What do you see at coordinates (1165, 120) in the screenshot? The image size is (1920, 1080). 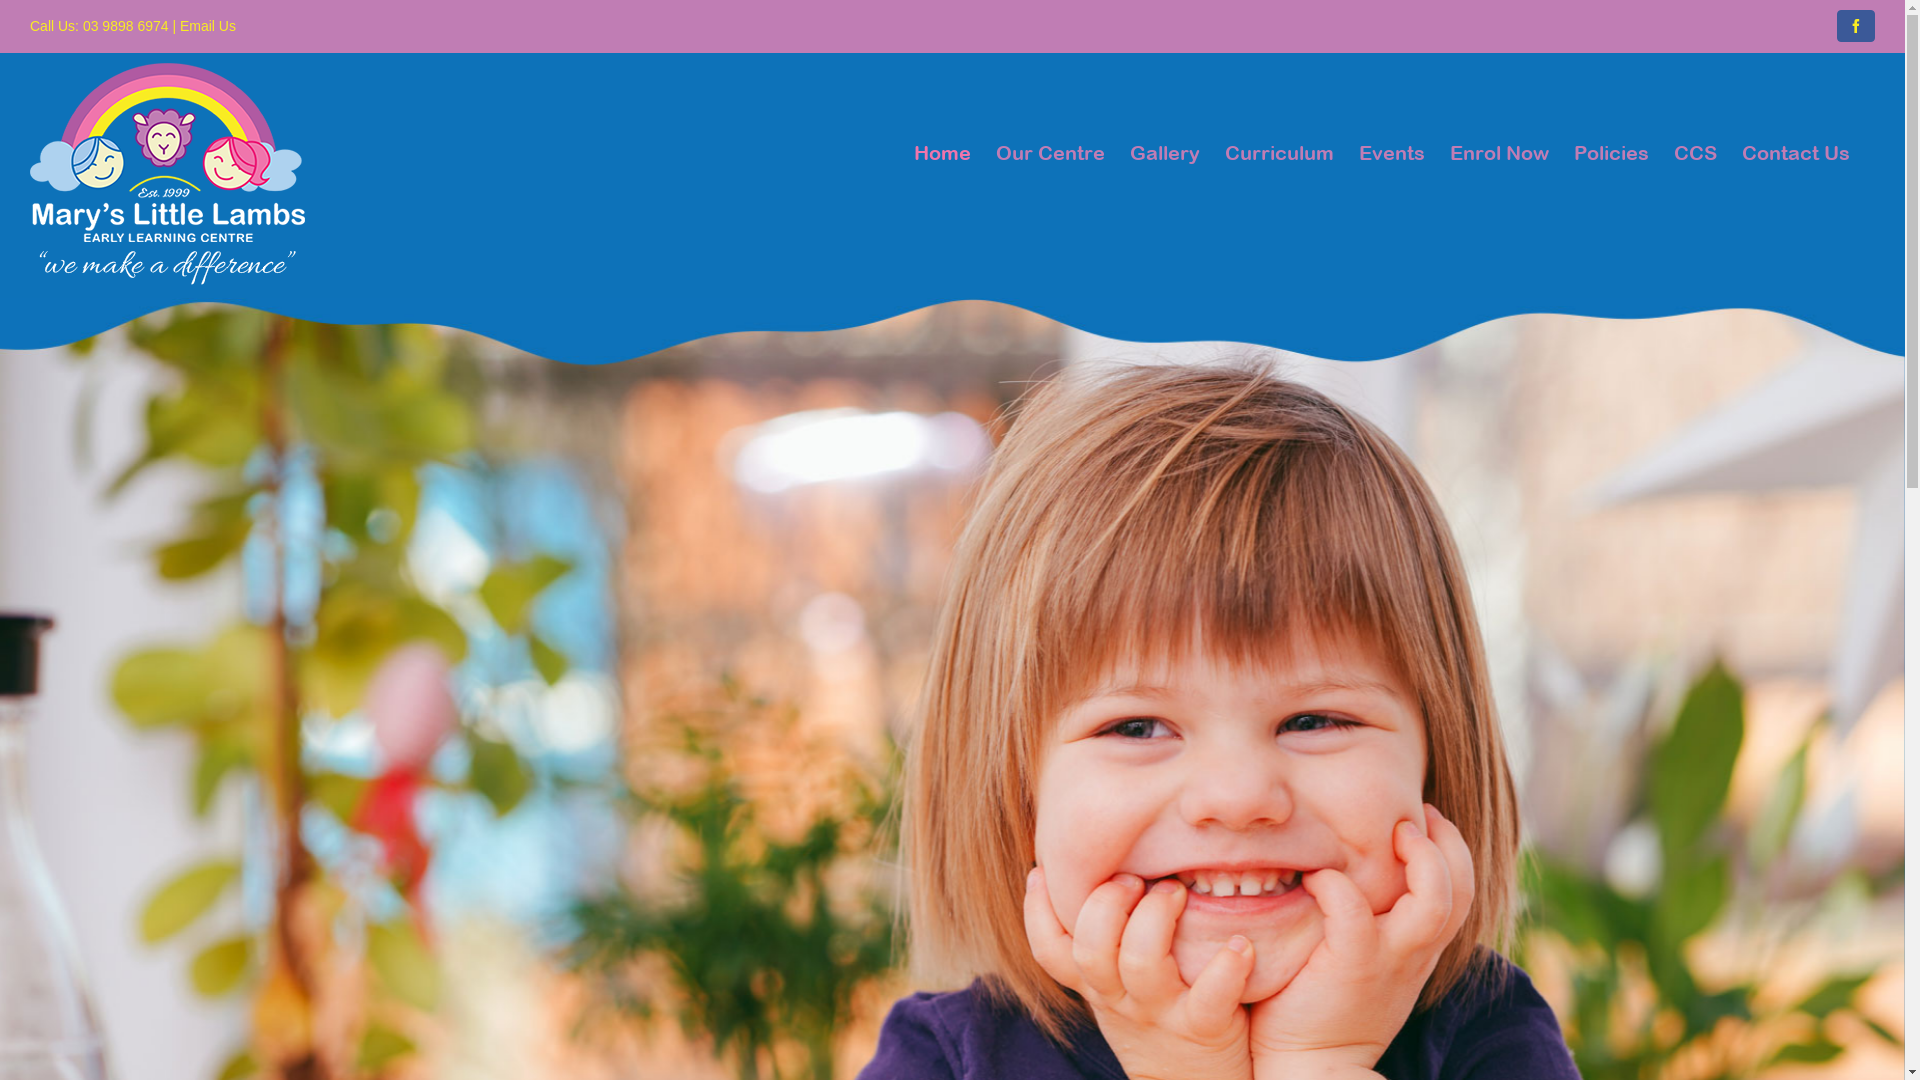 I see `Gallery` at bounding box center [1165, 120].